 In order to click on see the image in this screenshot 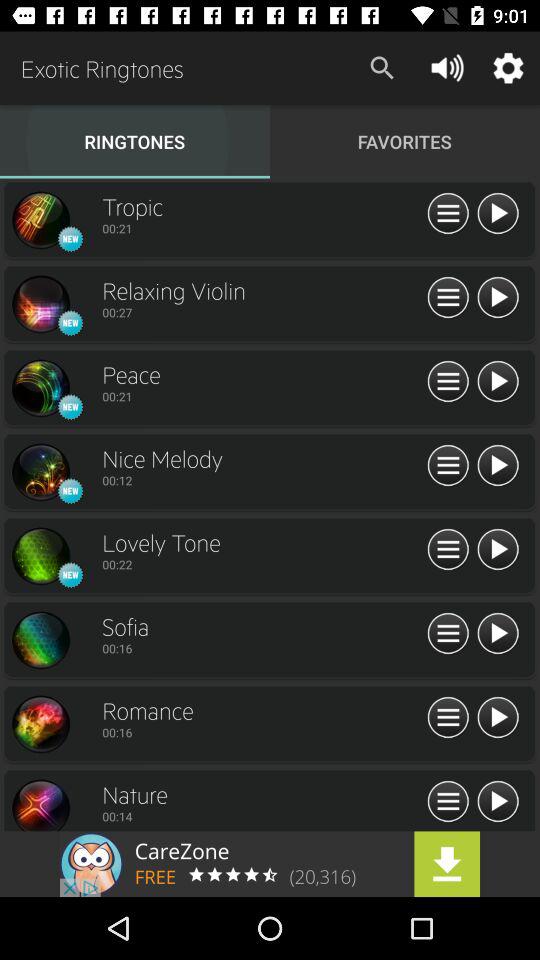, I will do `click(40, 724)`.